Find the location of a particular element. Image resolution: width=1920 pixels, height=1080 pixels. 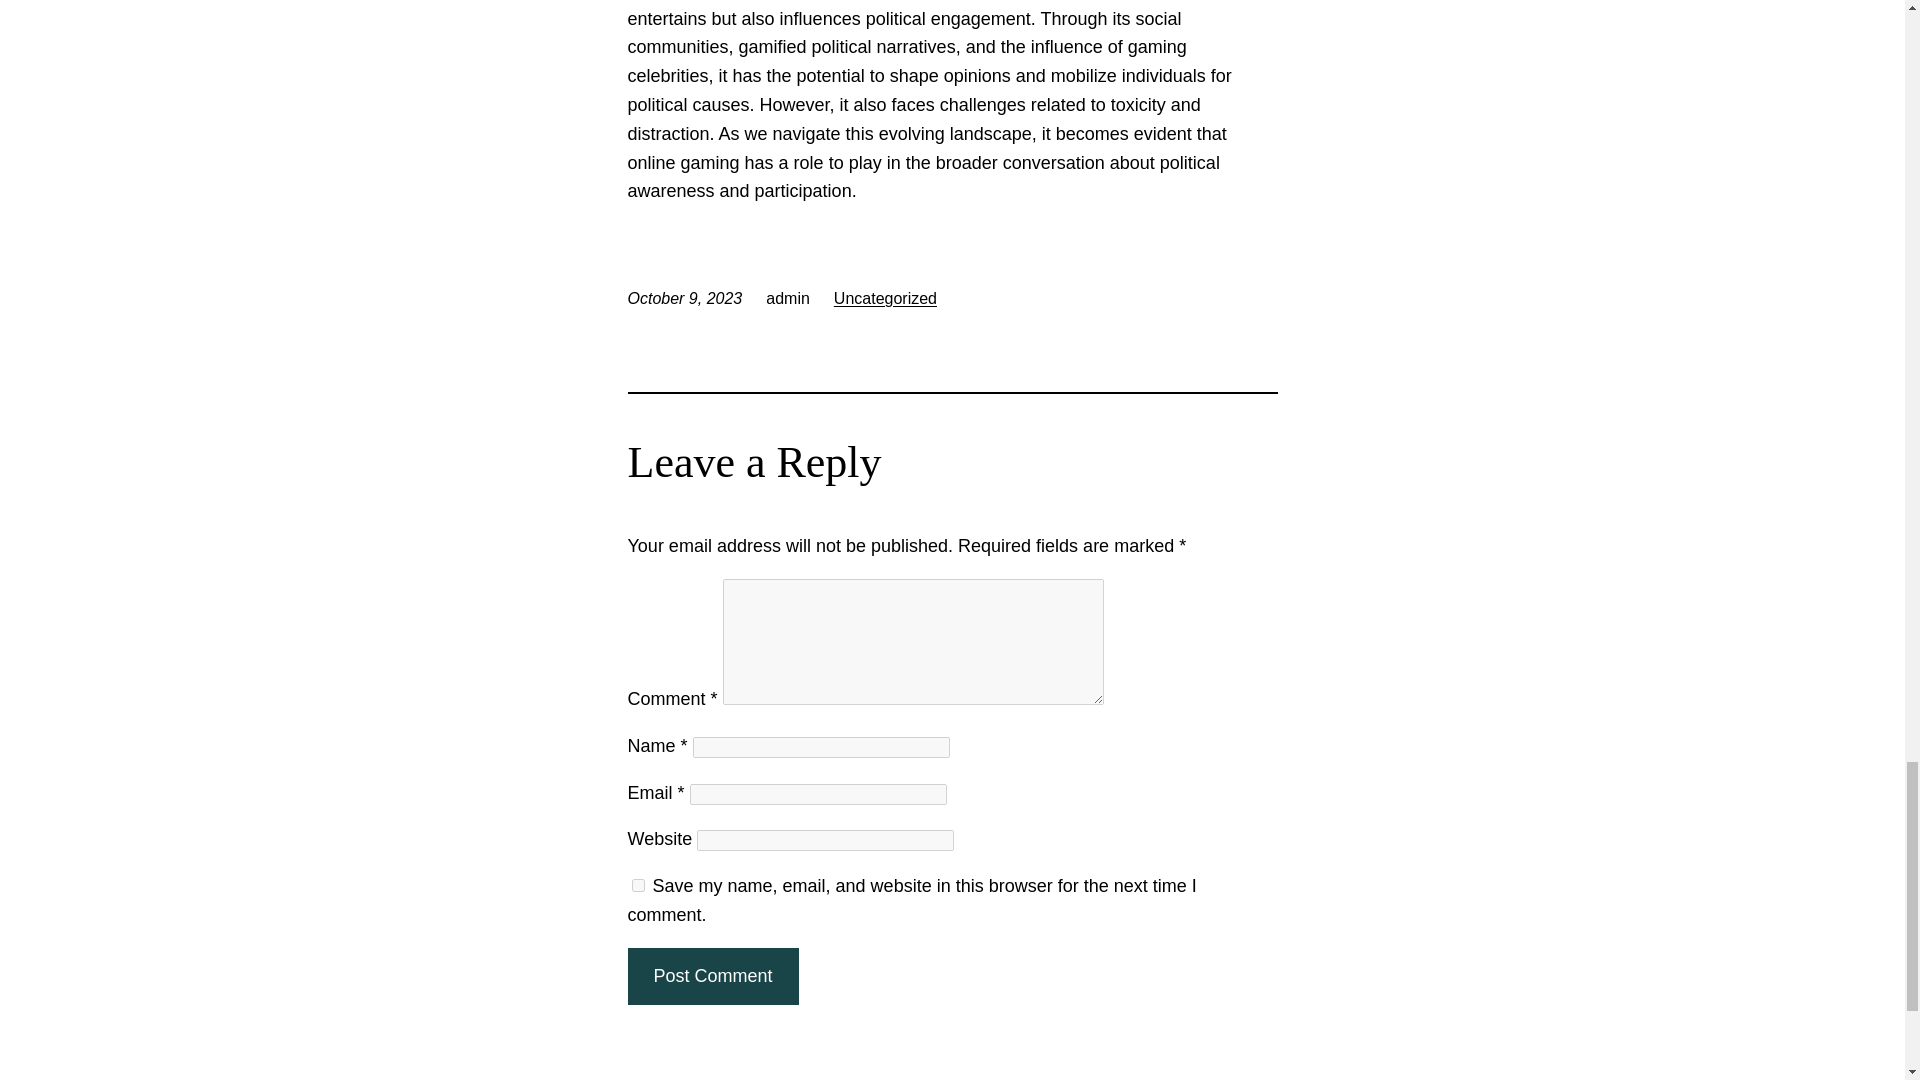

yes is located at coordinates (638, 886).